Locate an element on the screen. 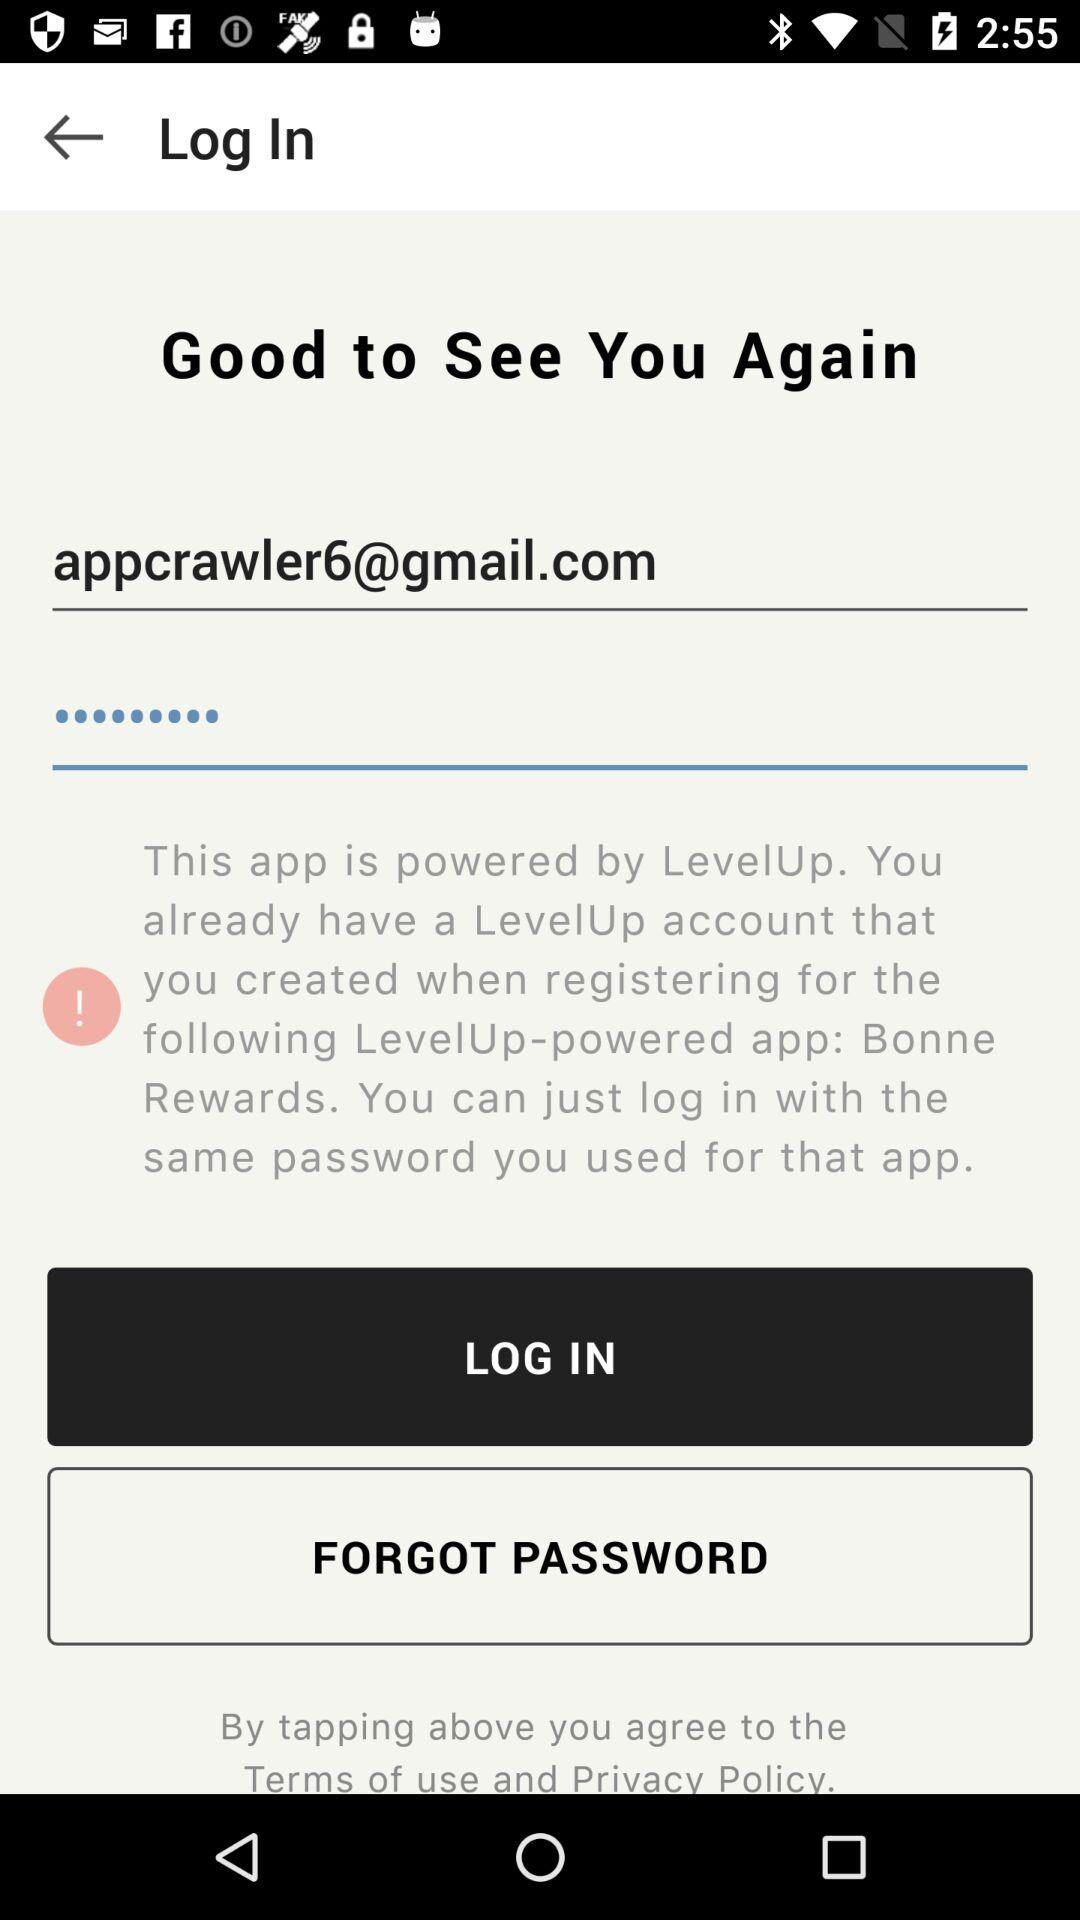  click item below the log in is located at coordinates (540, 1556).